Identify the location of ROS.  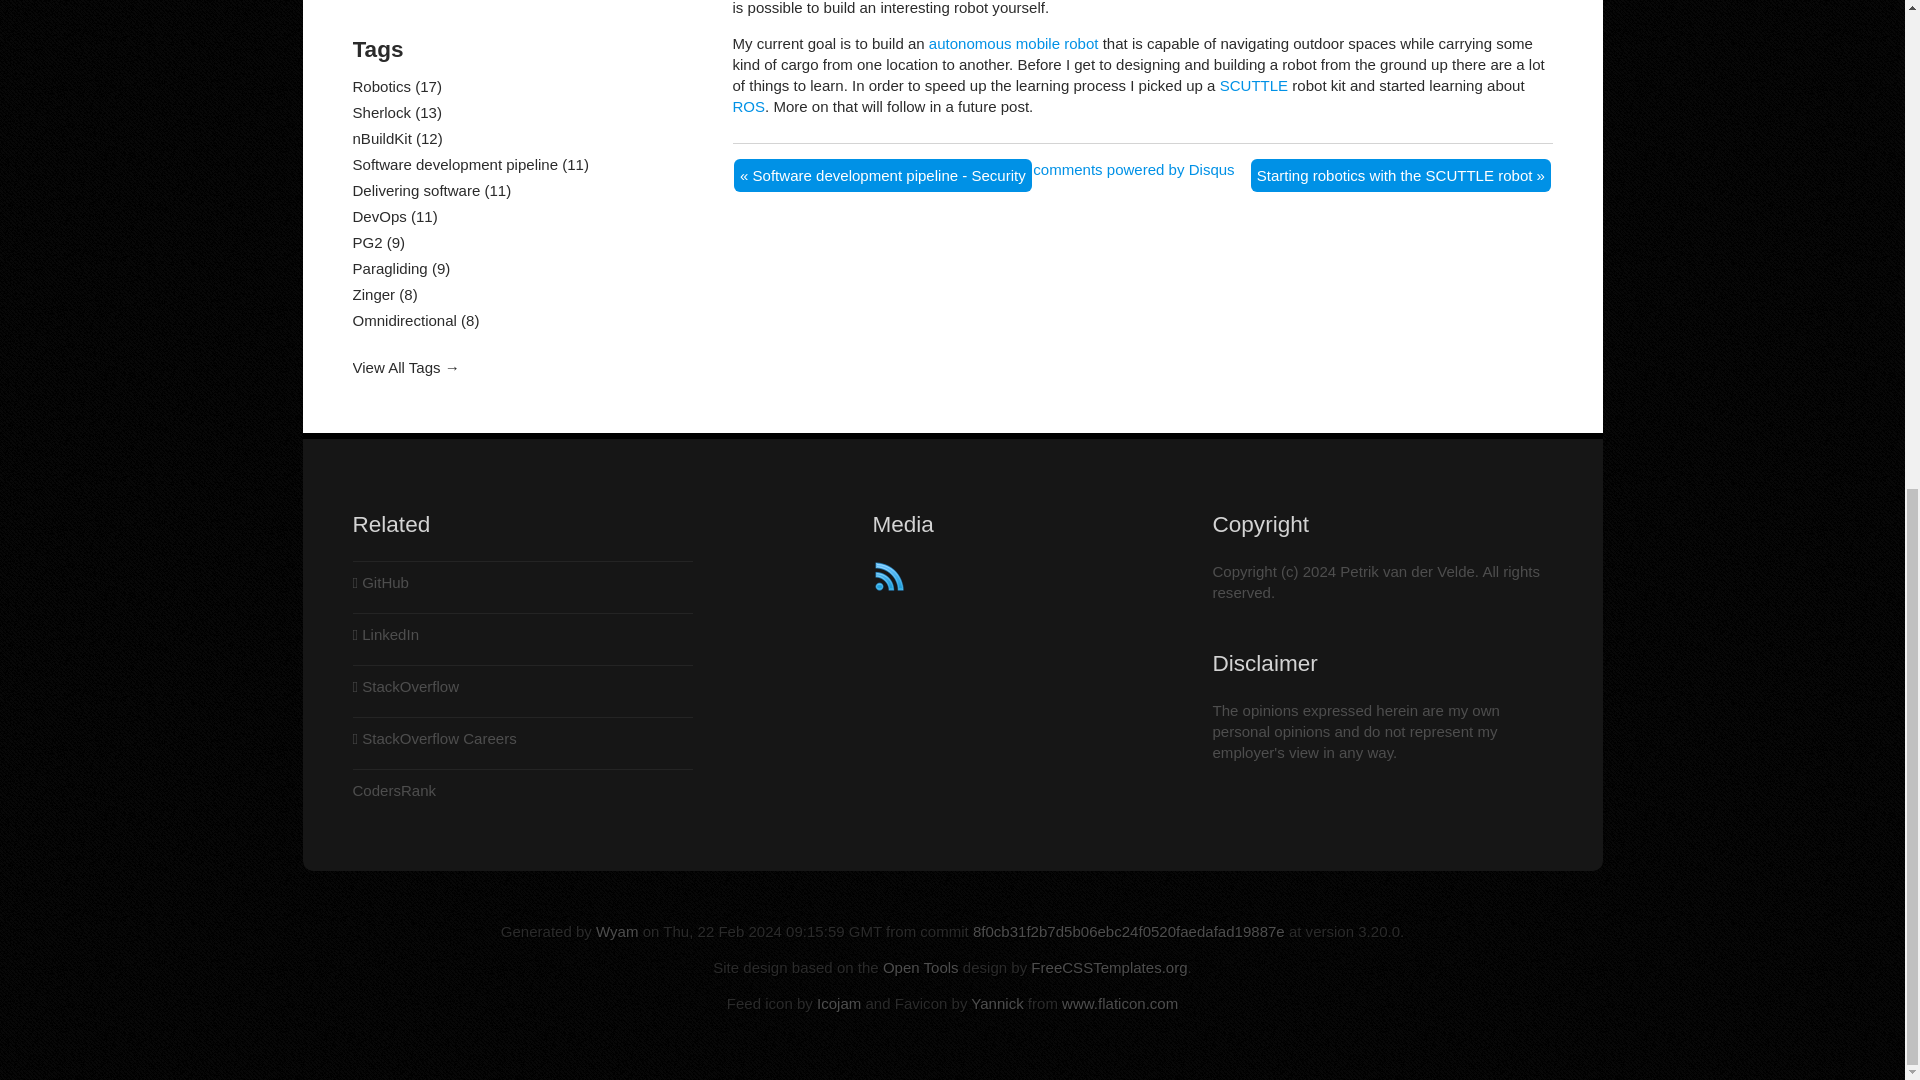
(748, 106).